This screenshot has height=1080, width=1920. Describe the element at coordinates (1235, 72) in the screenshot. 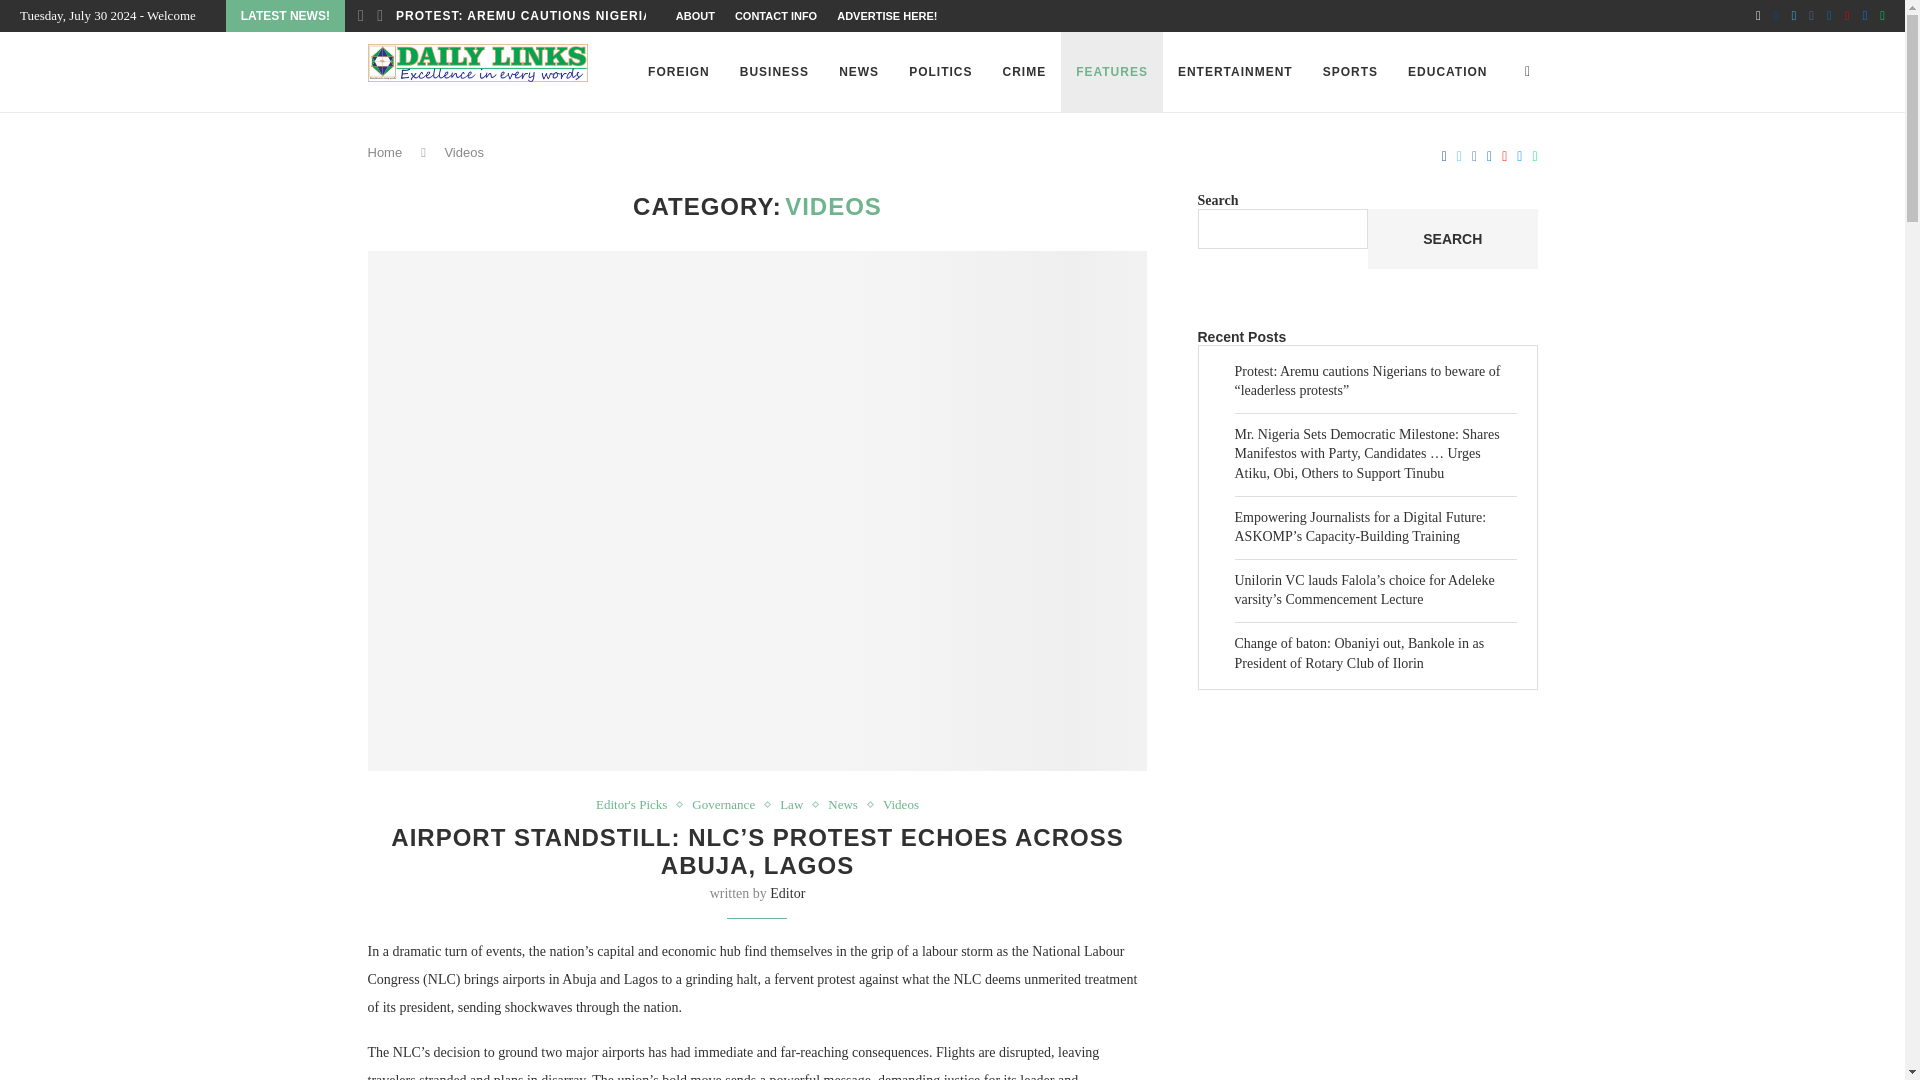

I see `ENTERTAINMENT` at that location.